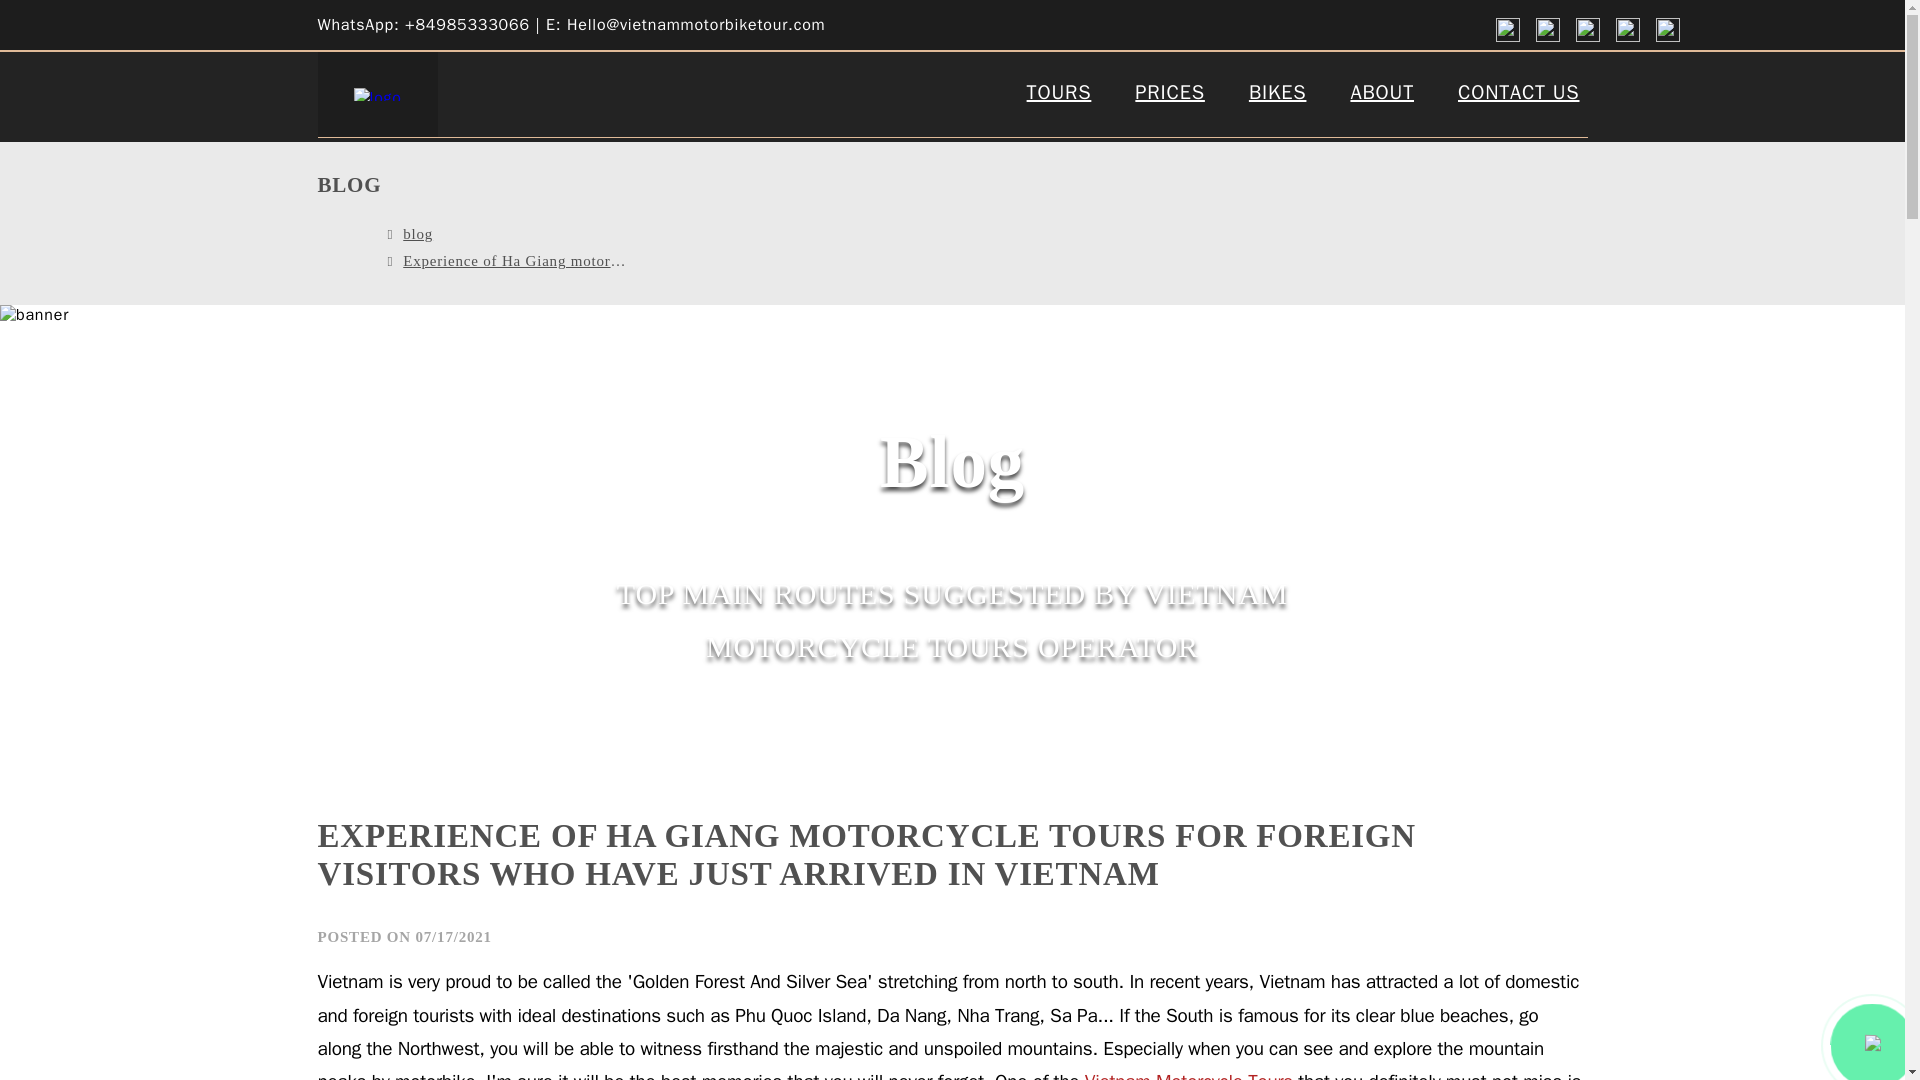  Describe the element at coordinates (1170, 94) in the screenshot. I see `Prices` at that location.